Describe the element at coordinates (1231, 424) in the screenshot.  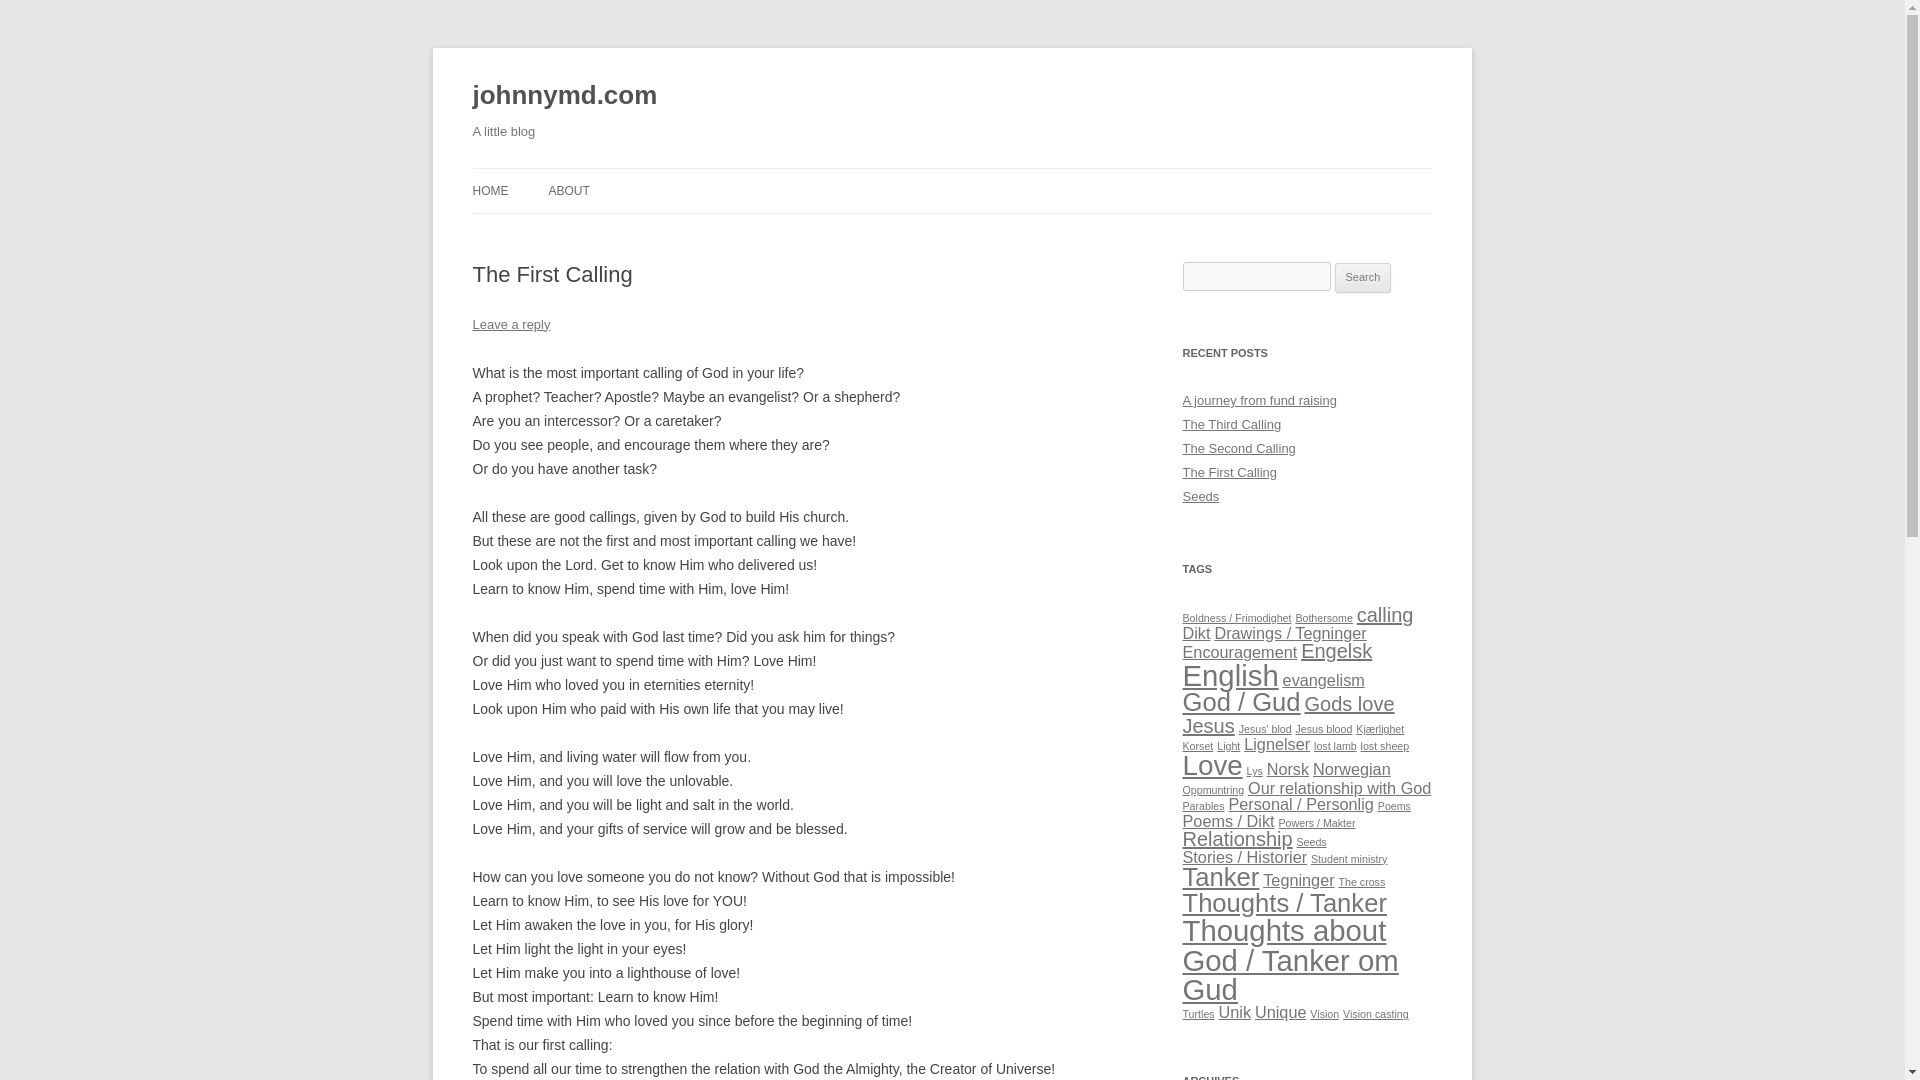
I see `The Third Calling` at that location.